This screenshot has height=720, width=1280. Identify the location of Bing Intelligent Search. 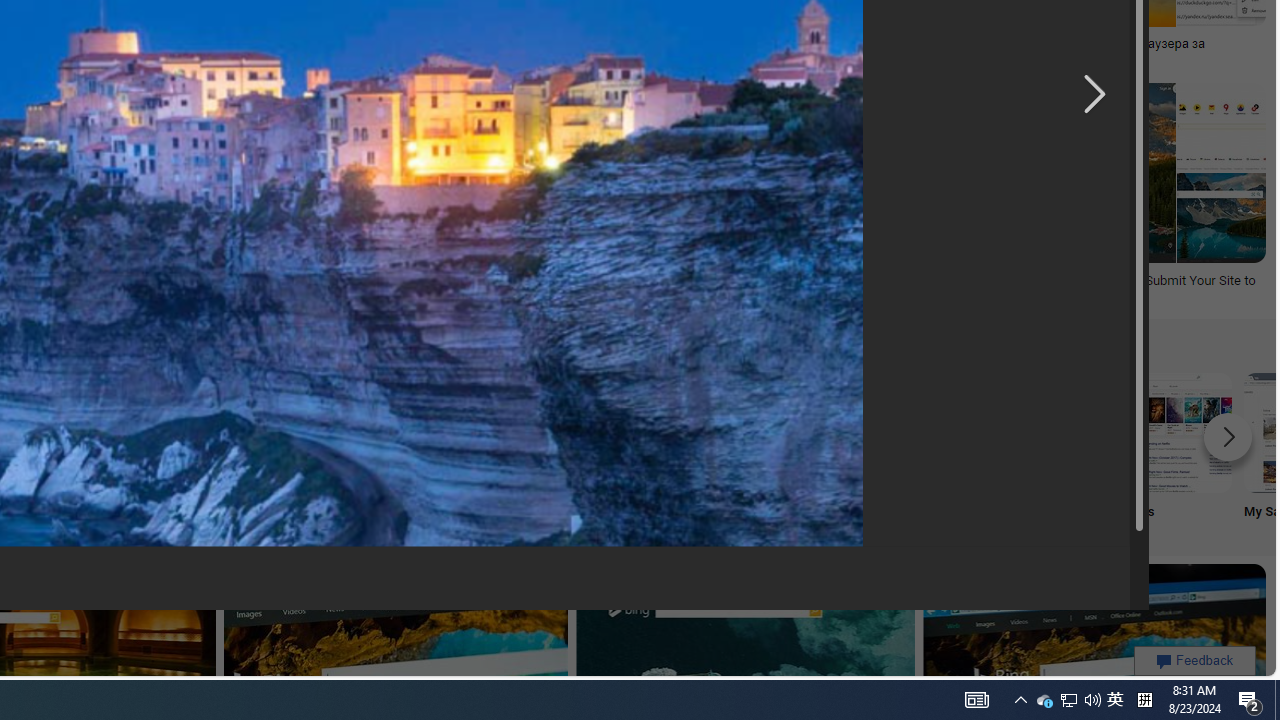
(644, 432).